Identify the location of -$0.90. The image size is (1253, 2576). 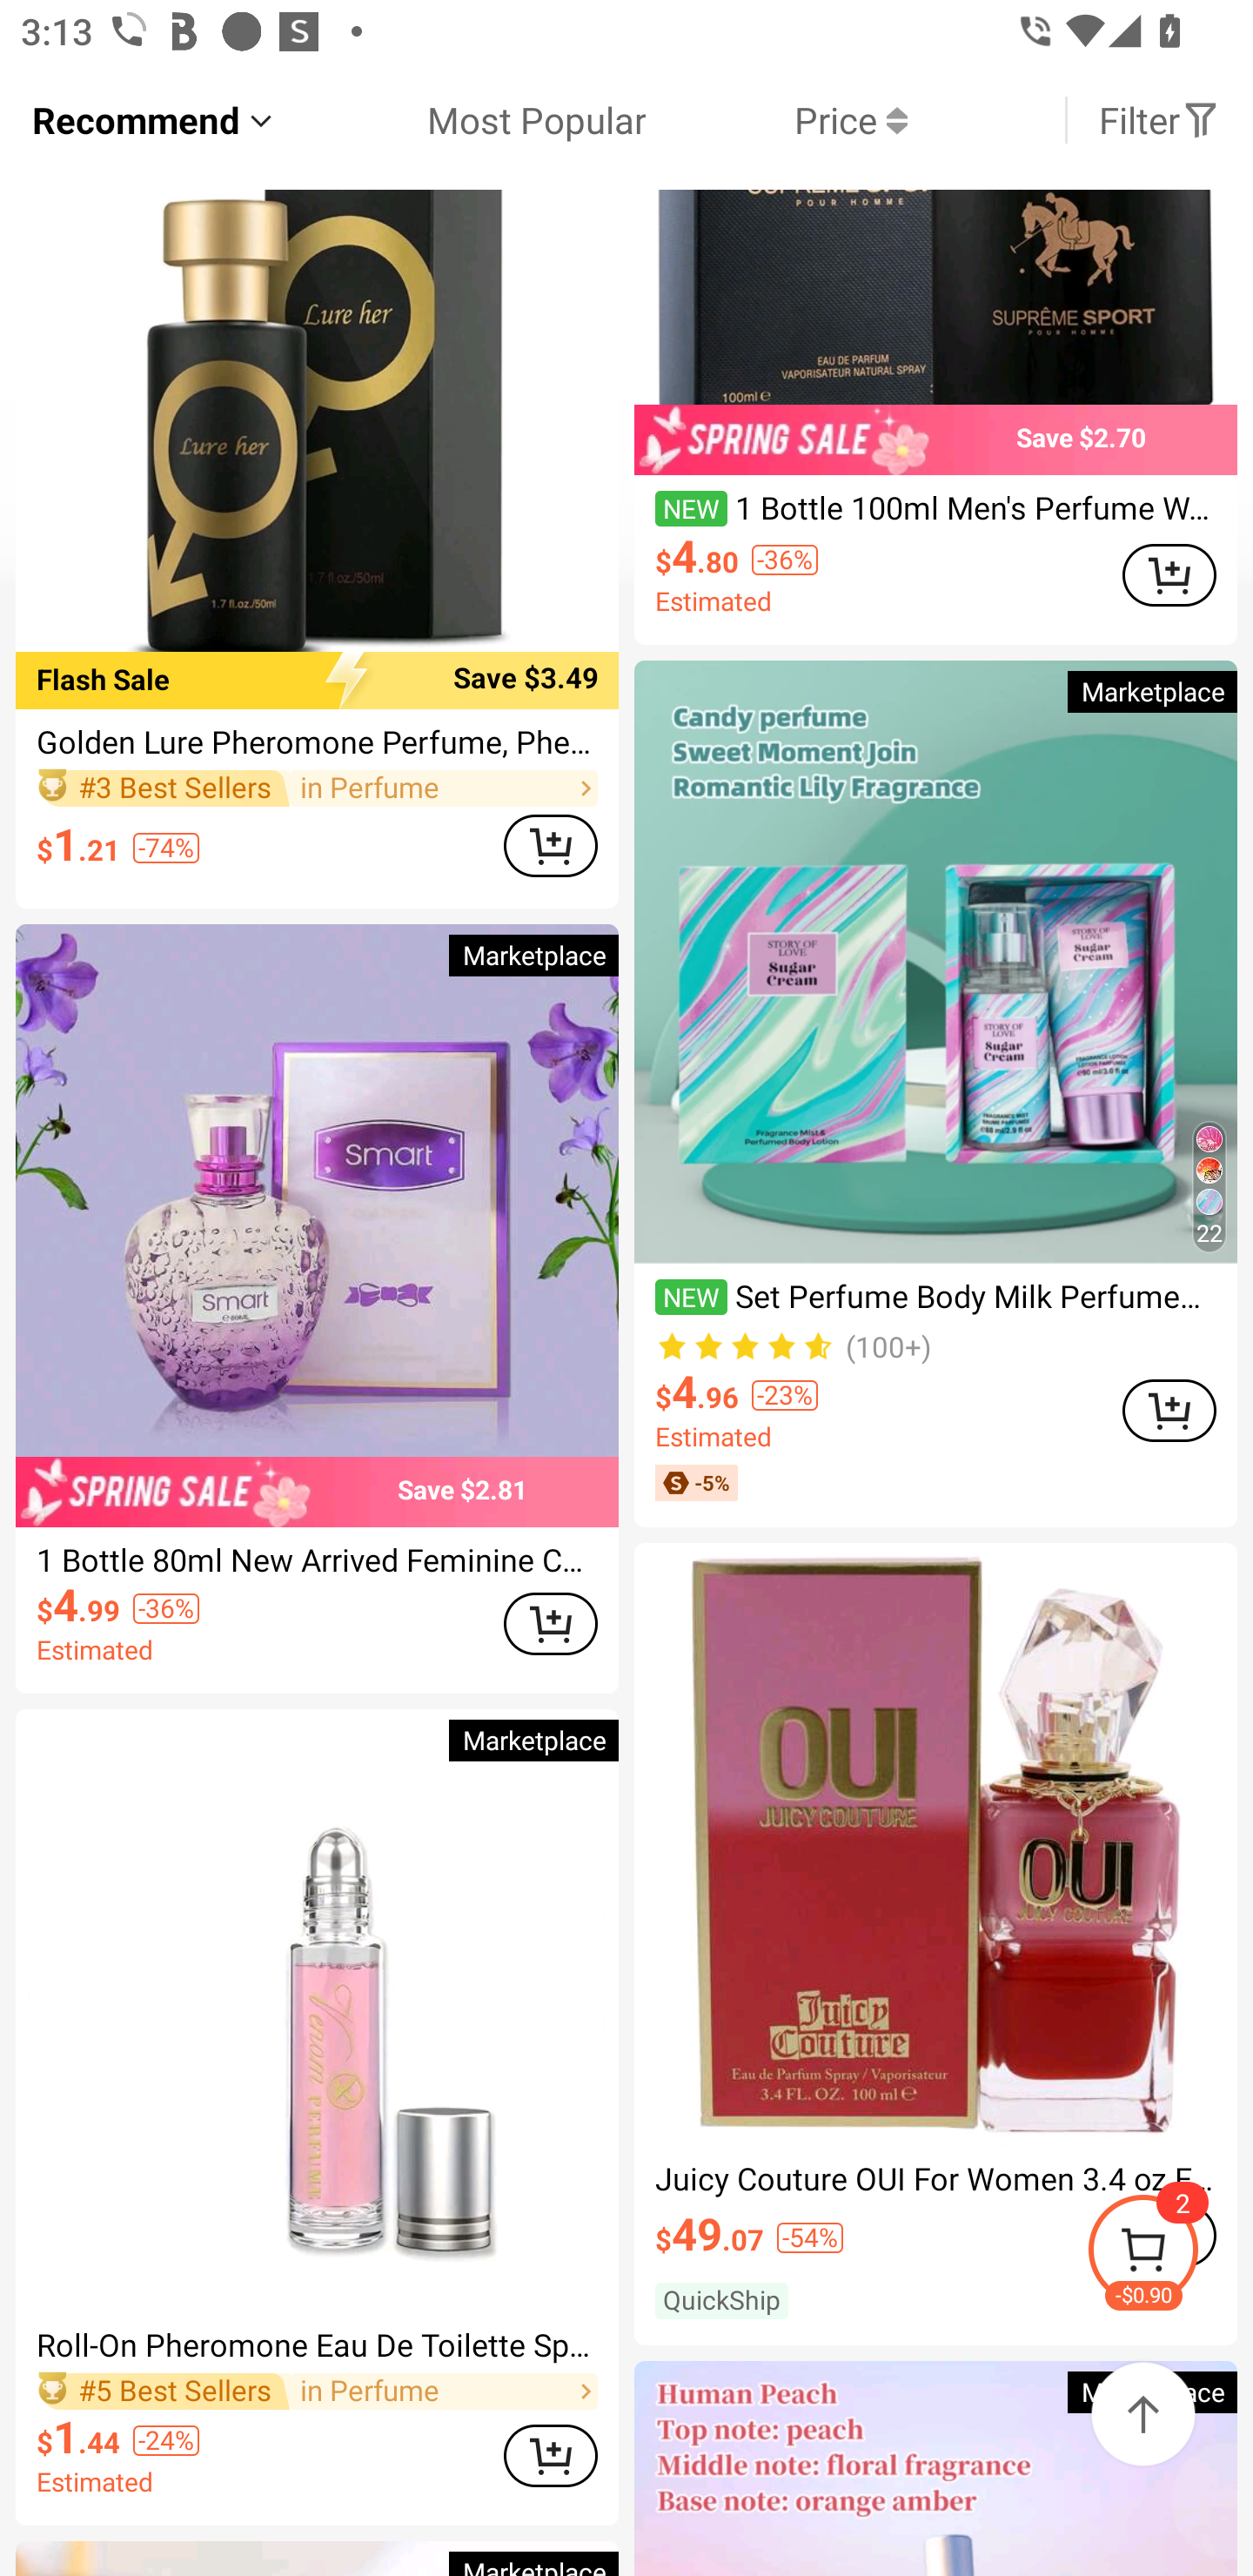
(1169, 2254).